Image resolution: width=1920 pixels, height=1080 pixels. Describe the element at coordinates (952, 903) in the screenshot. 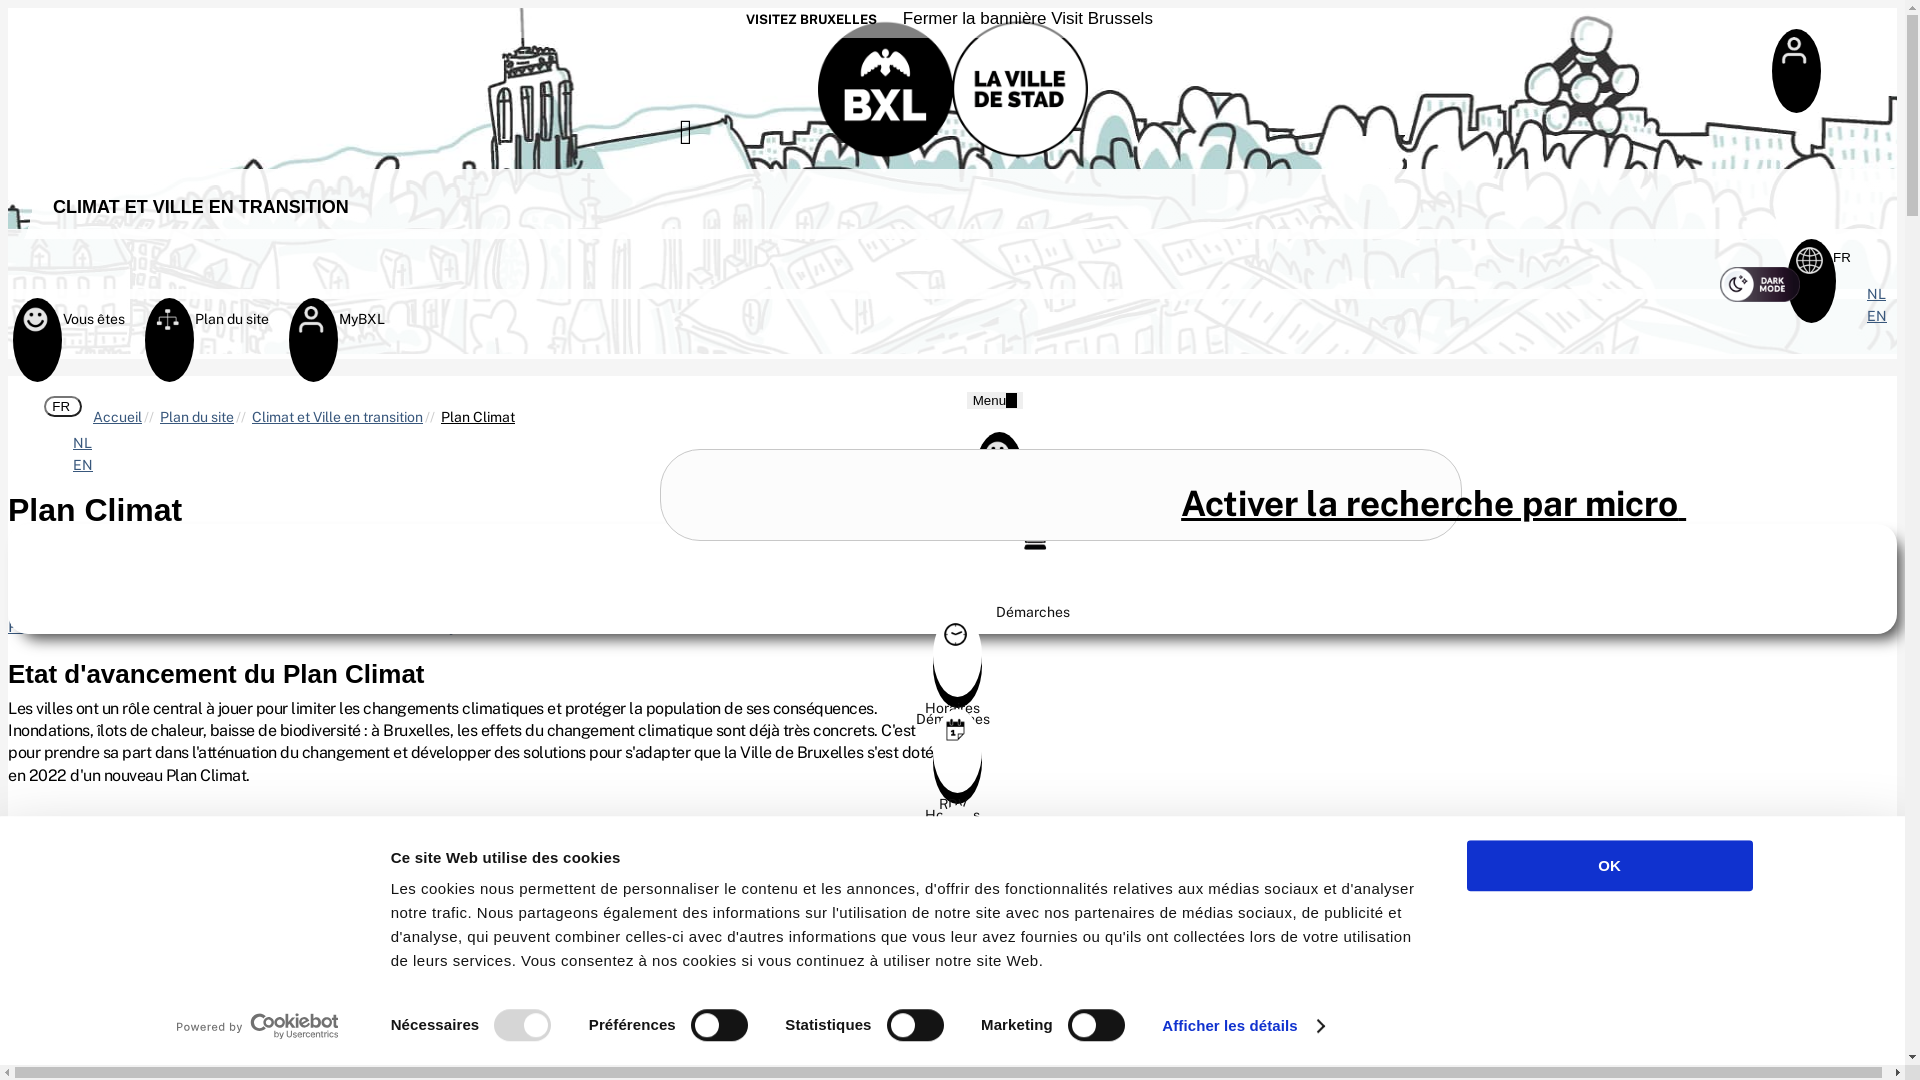

I see `RDV` at that location.